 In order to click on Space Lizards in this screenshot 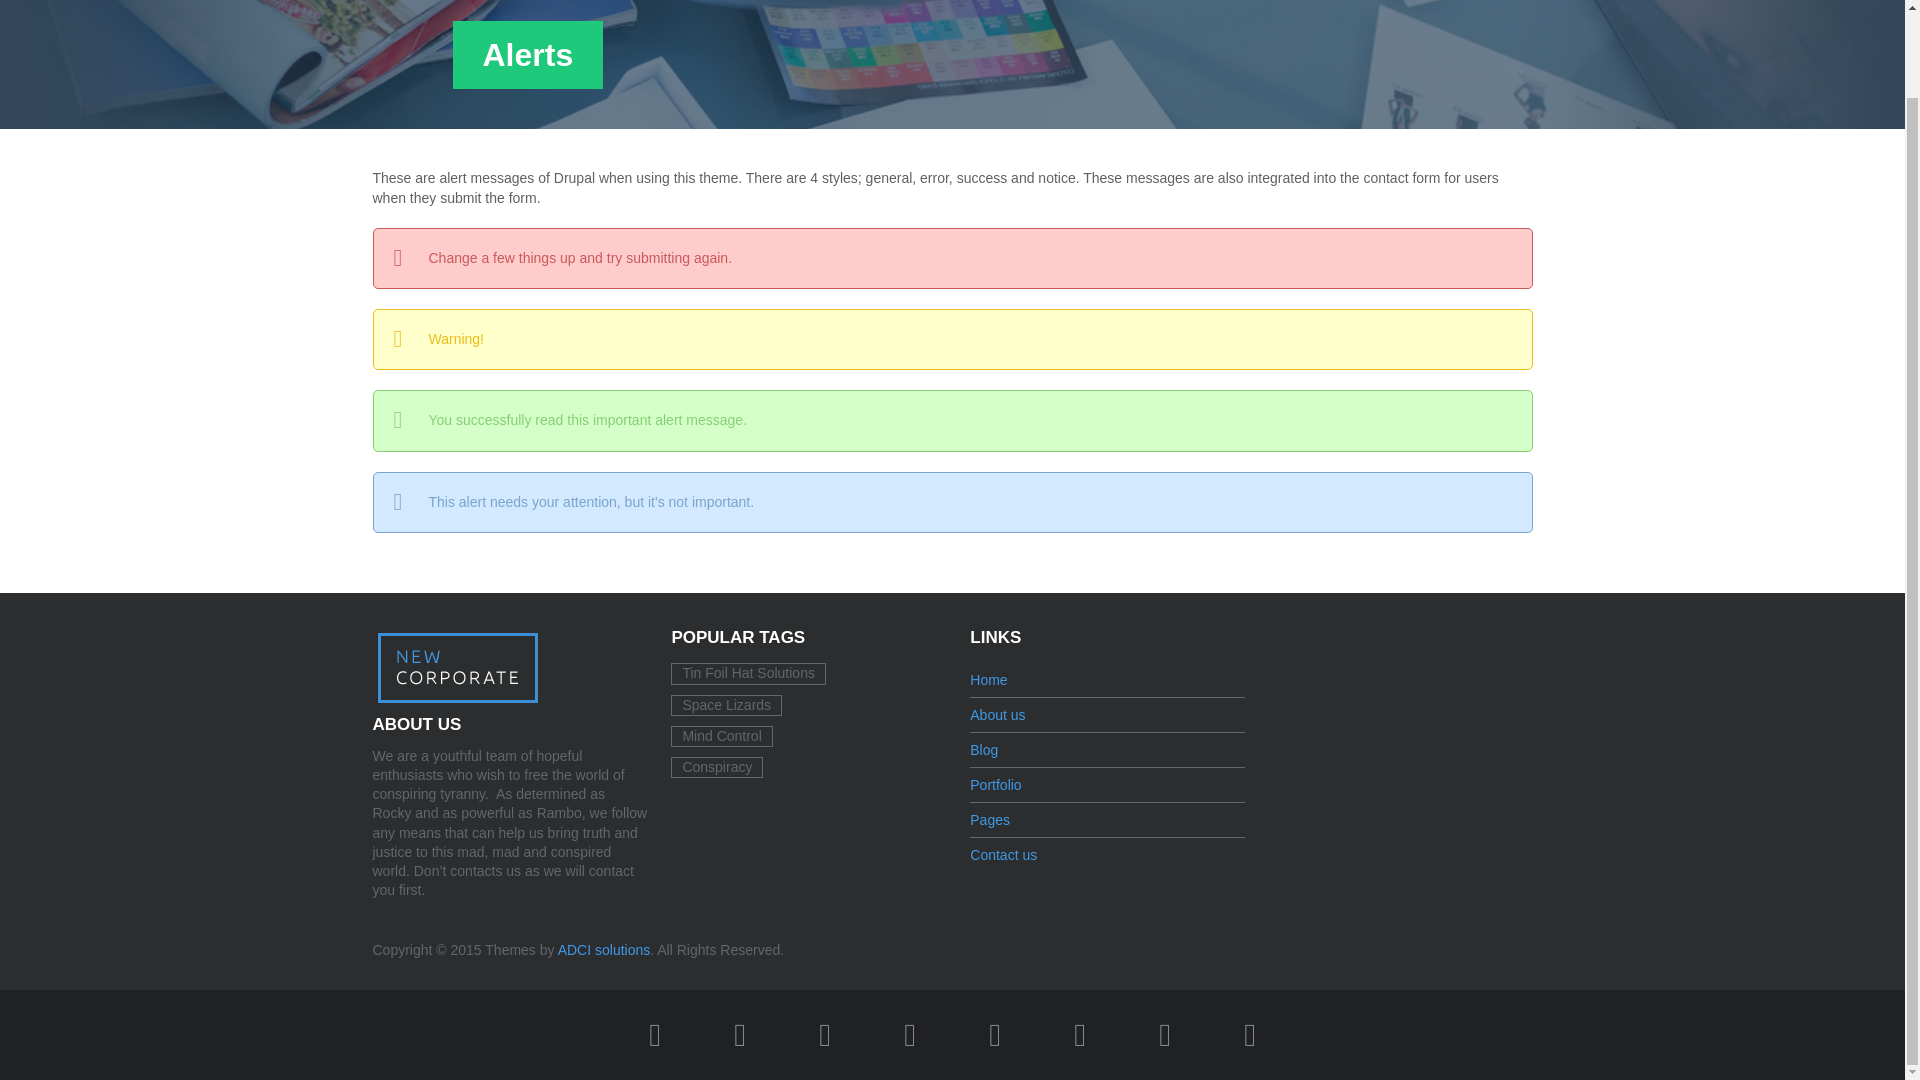, I will do `click(726, 706)`.